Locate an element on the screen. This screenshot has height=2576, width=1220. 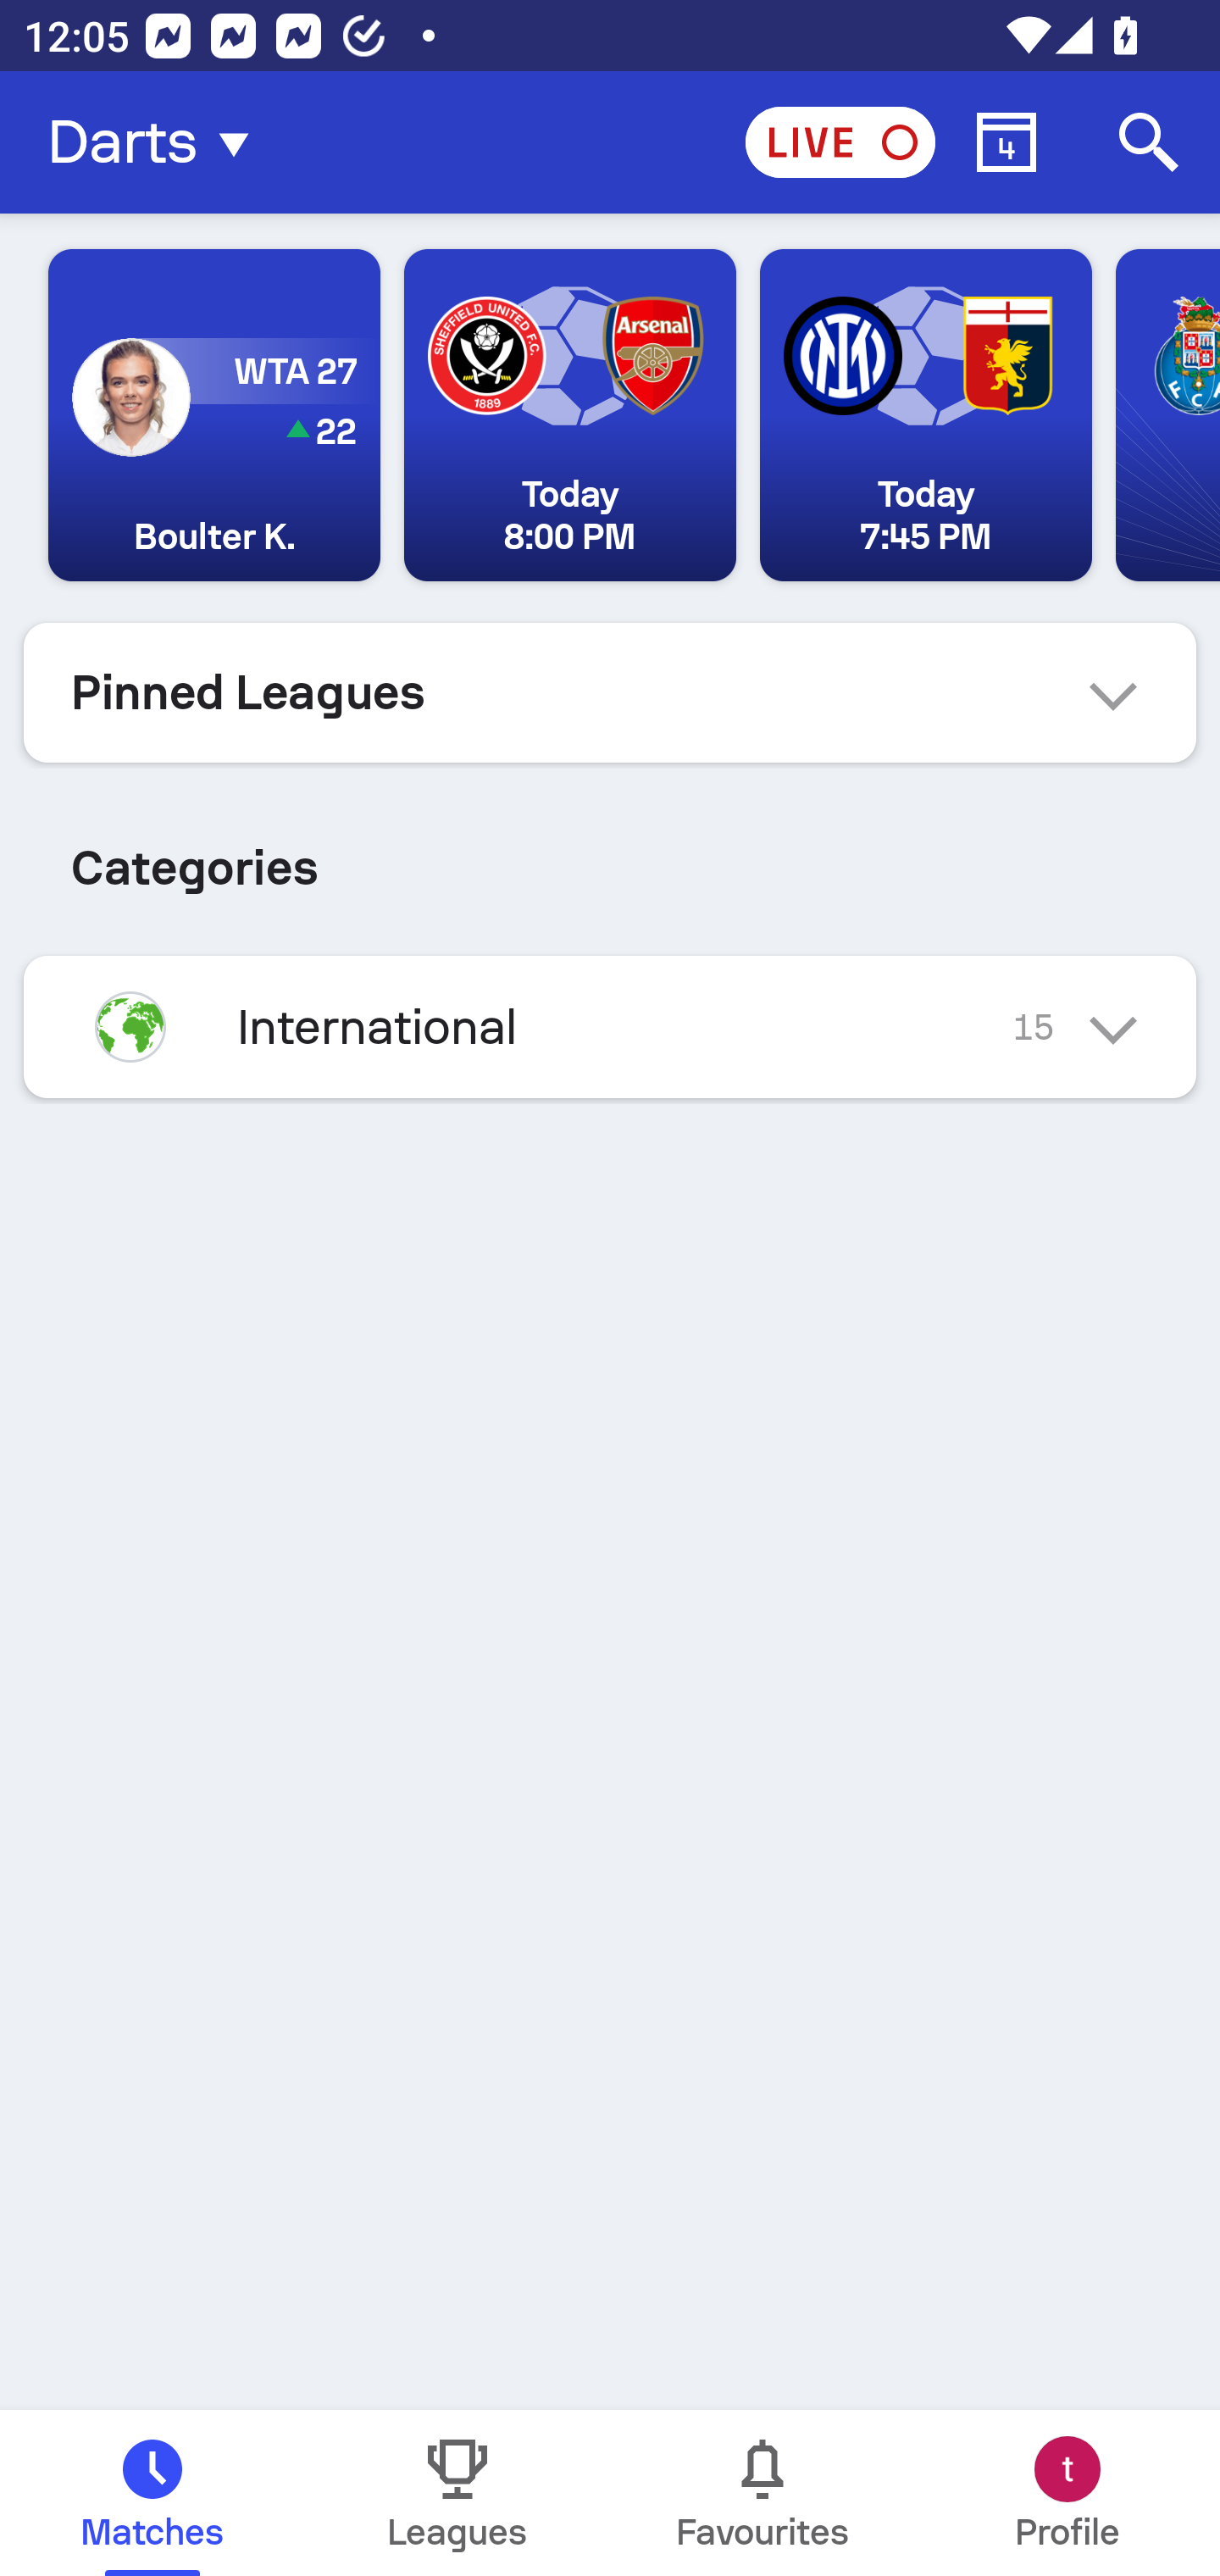
WTA 27 22 Boulter K. is located at coordinates (214, 415).